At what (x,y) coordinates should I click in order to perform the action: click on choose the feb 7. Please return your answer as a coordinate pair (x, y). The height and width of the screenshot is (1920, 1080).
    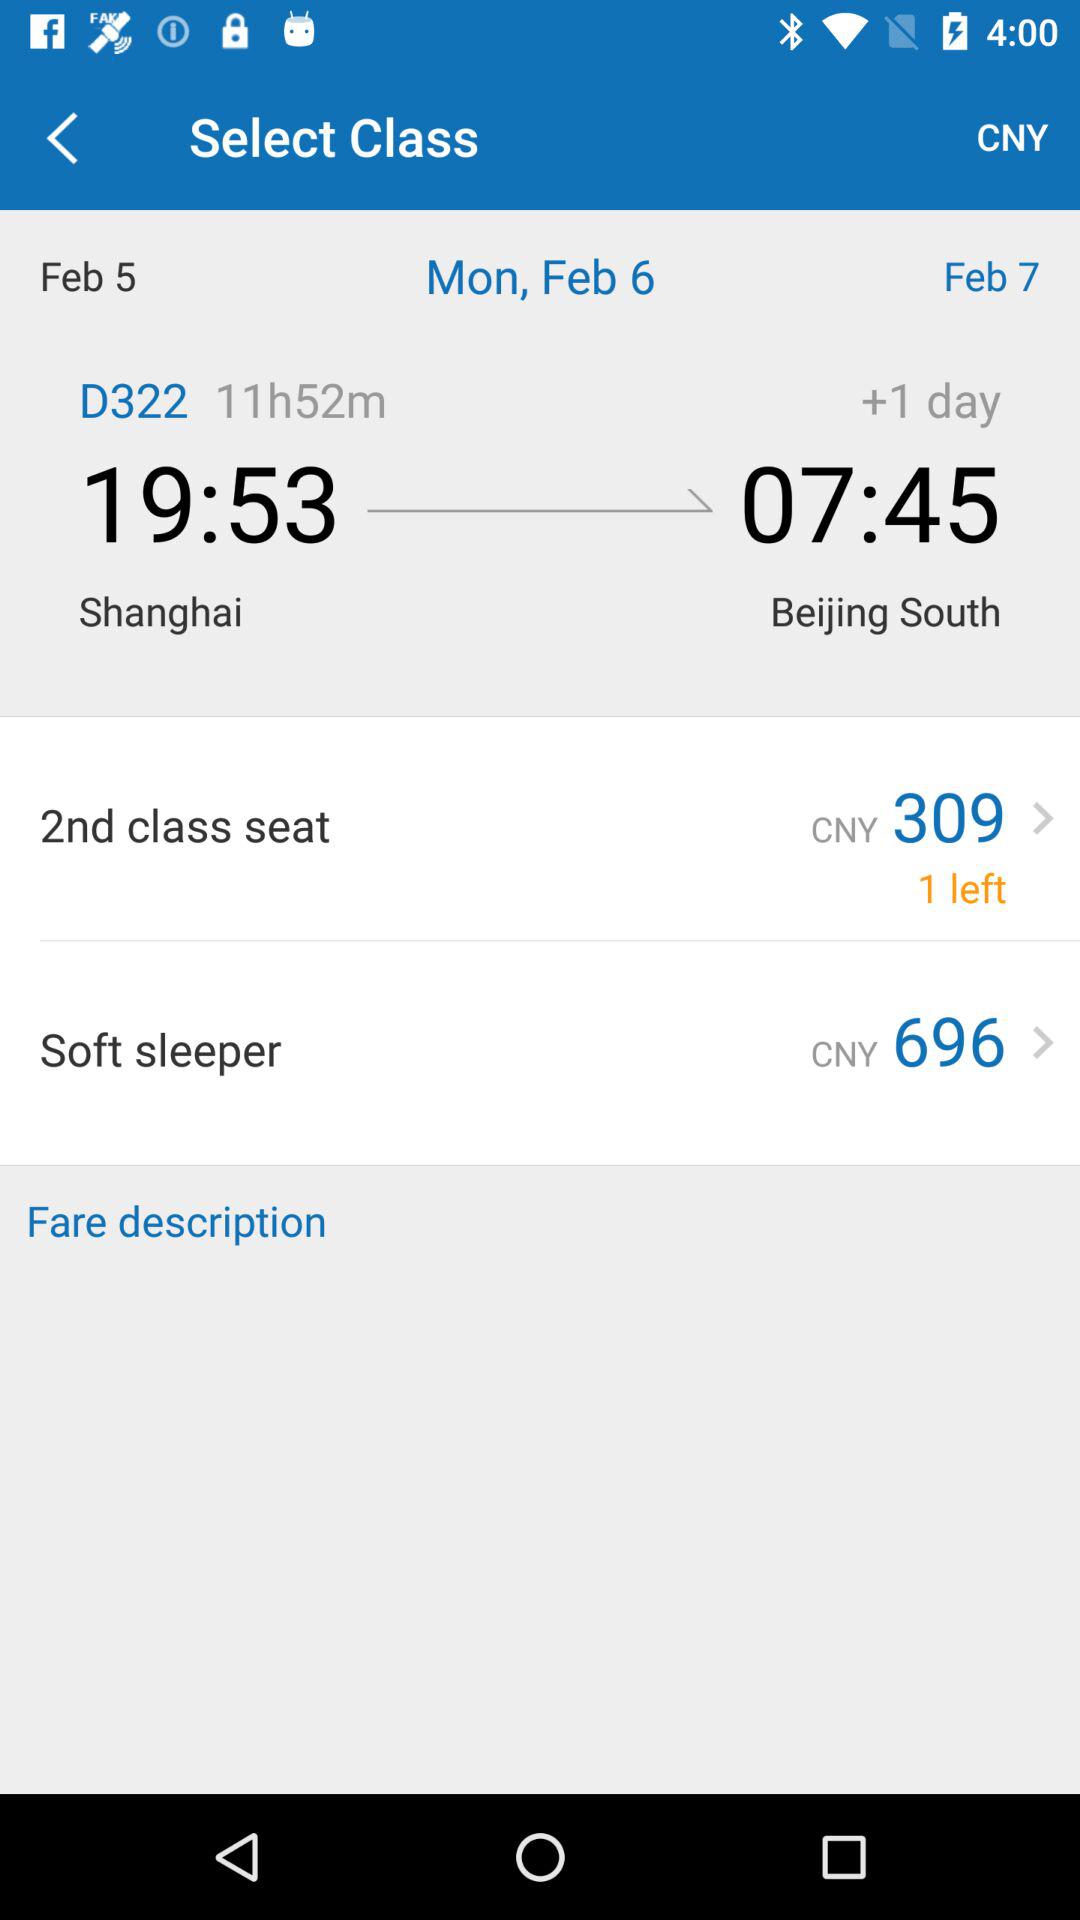
    Looking at the image, I should click on (945, 276).